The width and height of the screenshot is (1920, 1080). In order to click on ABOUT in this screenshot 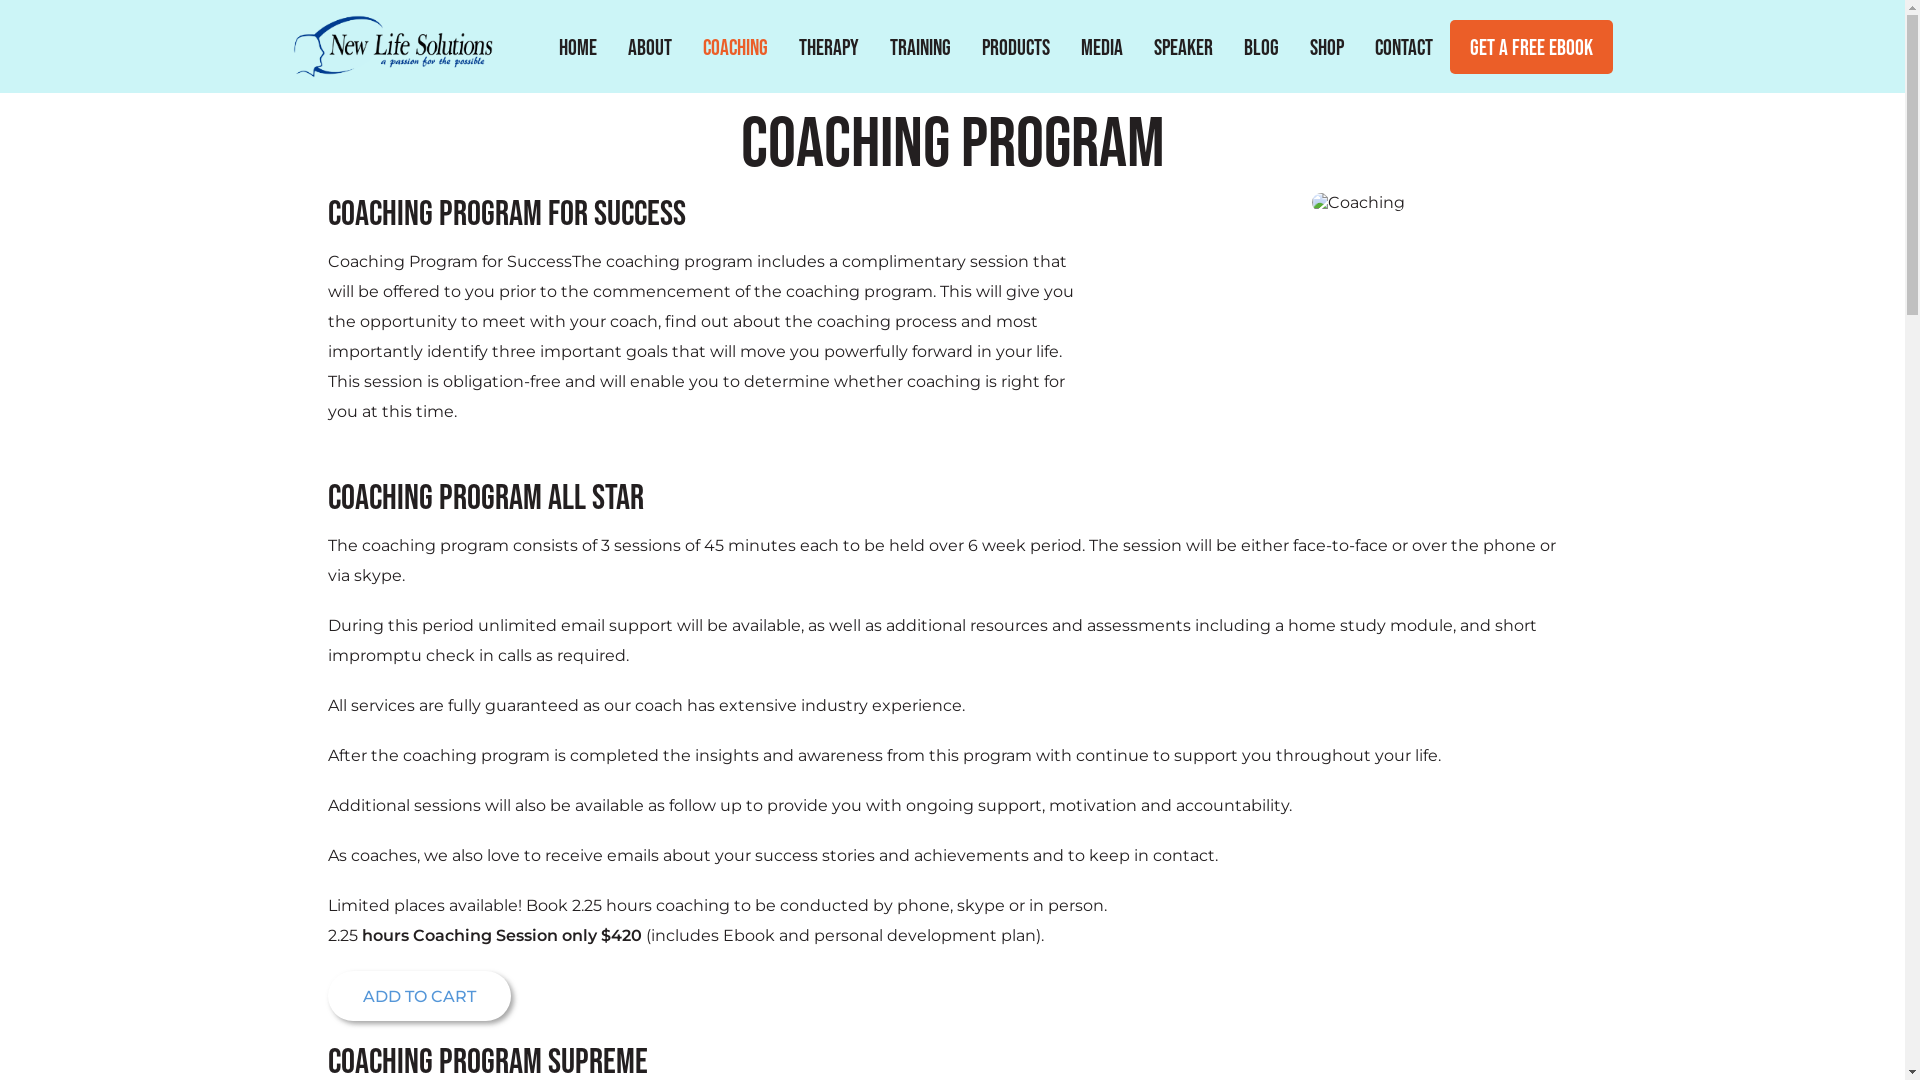, I will do `click(649, 47)`.